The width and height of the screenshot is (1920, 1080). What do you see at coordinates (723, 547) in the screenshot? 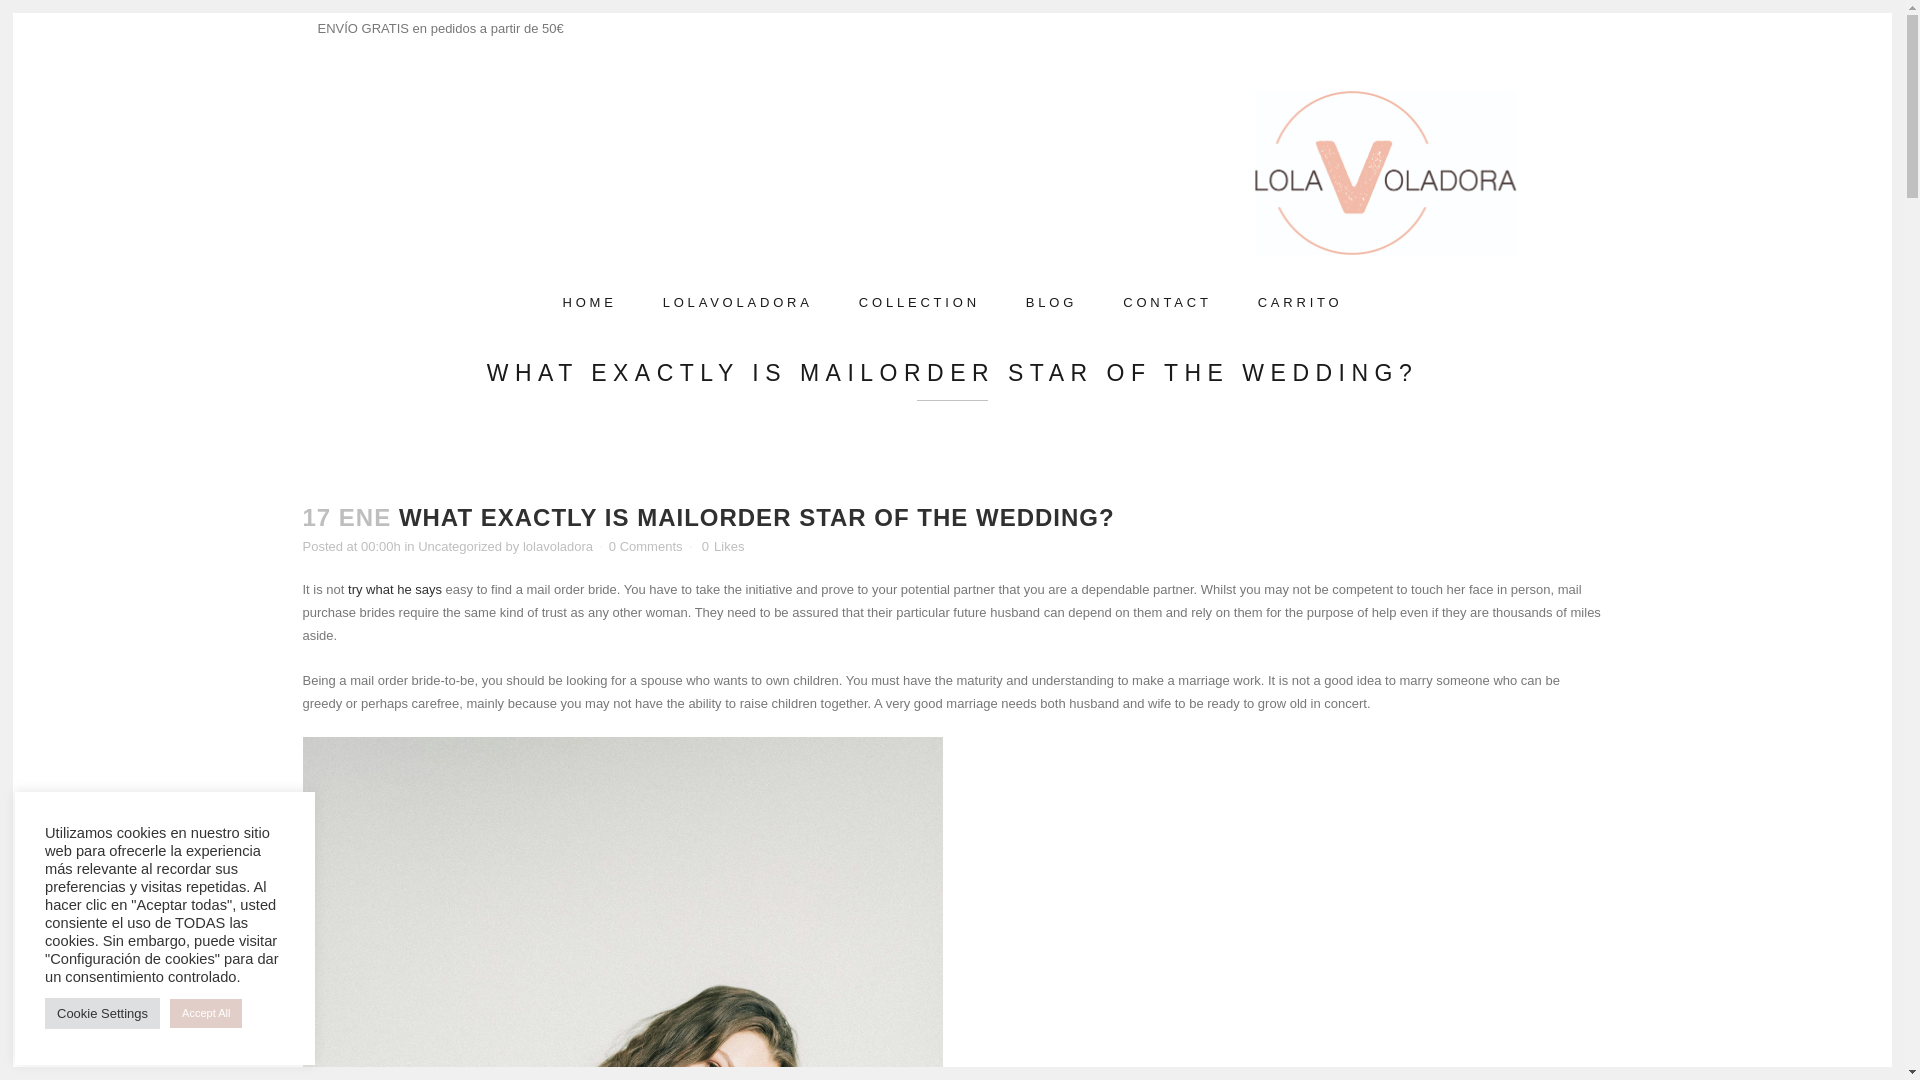
I see `0 Likes` at bounding box center [723, 547].